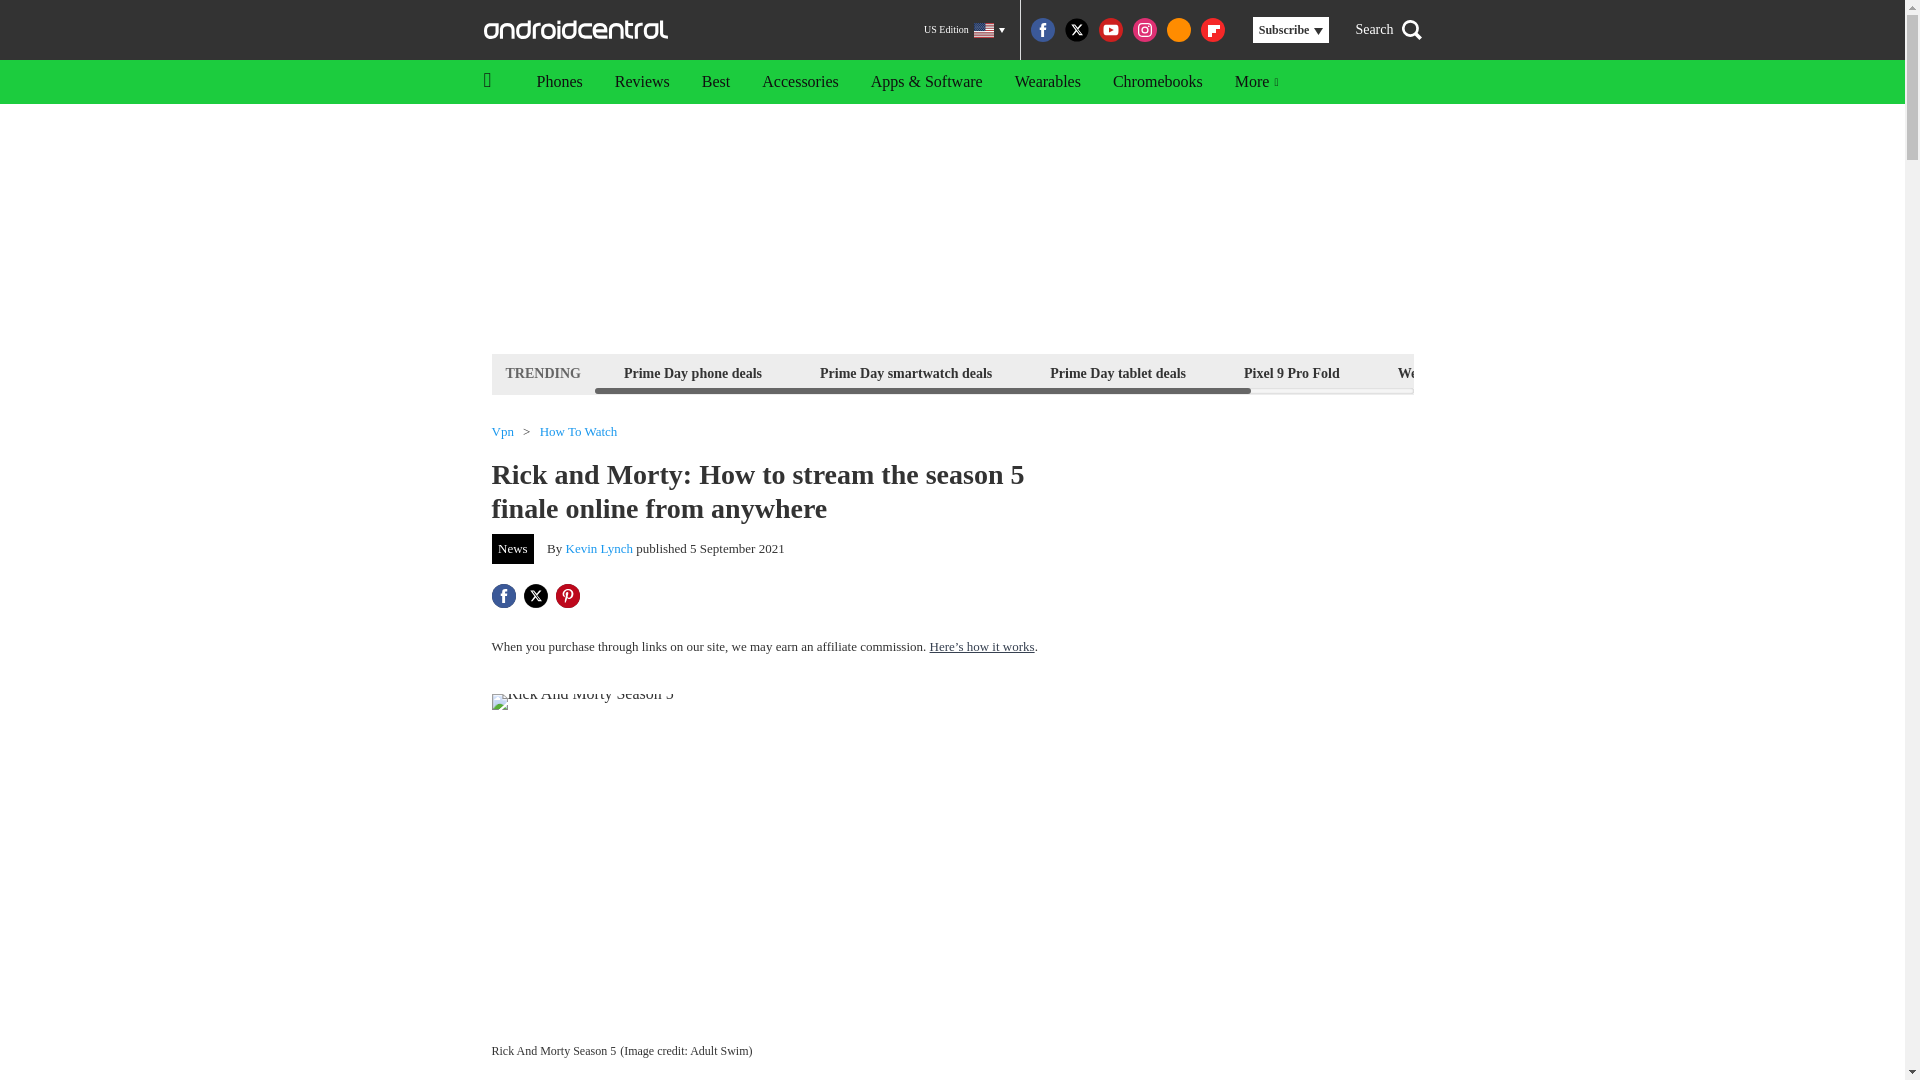 The width and height of the screenshot is (1920, 1080). Describe the element at coordinates (578, 432) in the screenshot. I see `How To Watch` at that location.